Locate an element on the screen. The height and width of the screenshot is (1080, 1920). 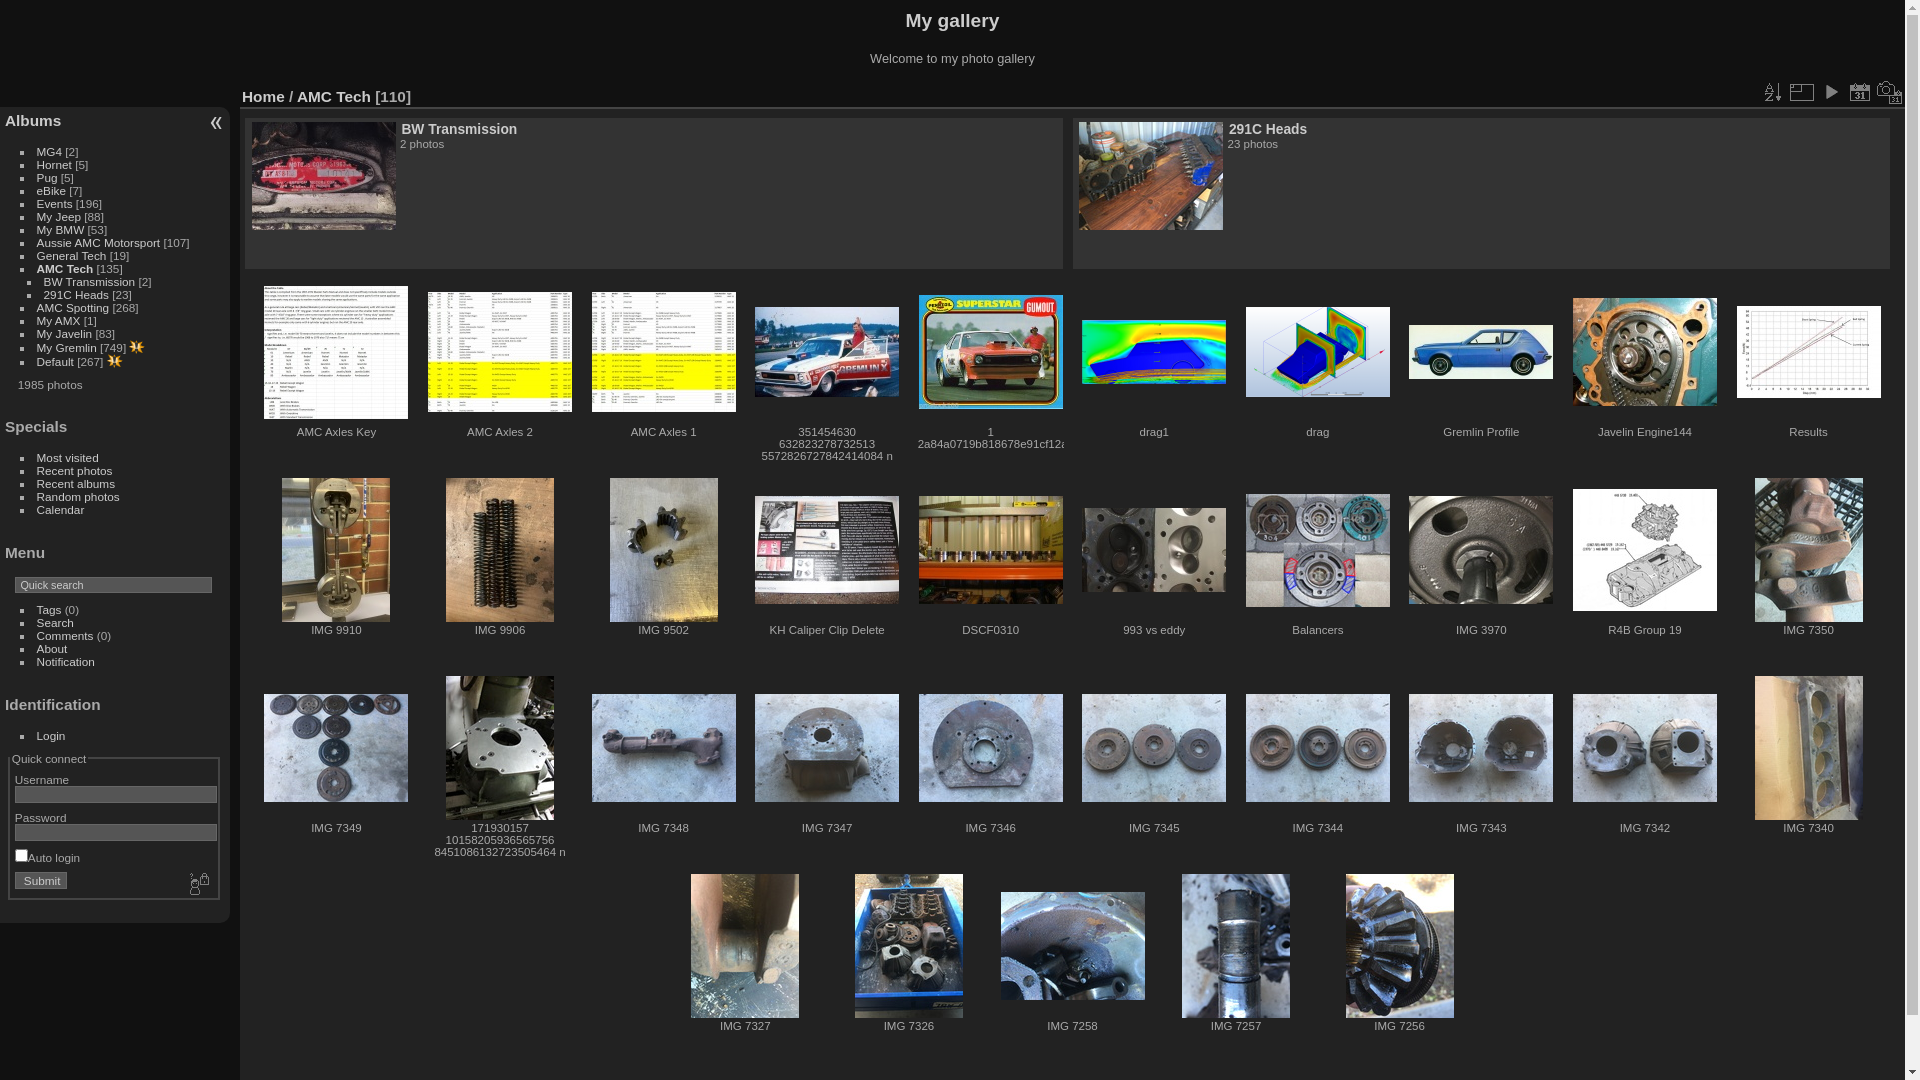
Most visited is located at coordinates (68, 458).